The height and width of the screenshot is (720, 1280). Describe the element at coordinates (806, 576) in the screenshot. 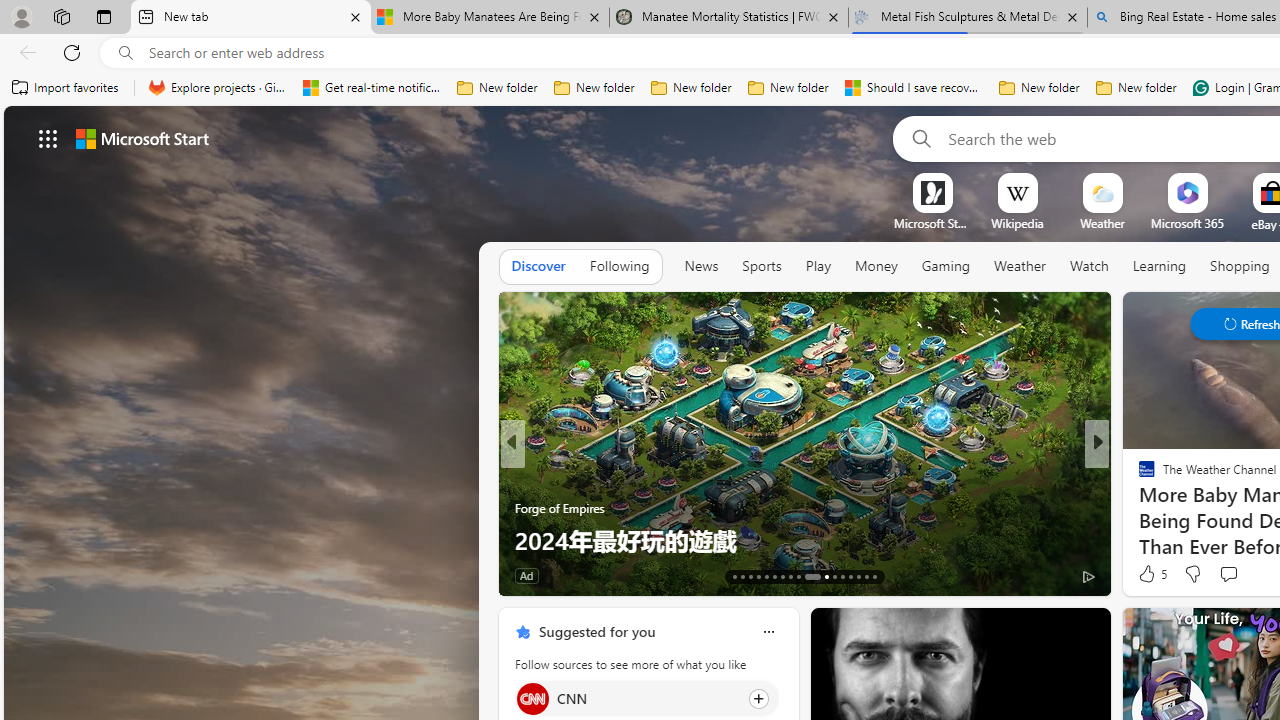

I see `AutomationID: tab-22` at that location.